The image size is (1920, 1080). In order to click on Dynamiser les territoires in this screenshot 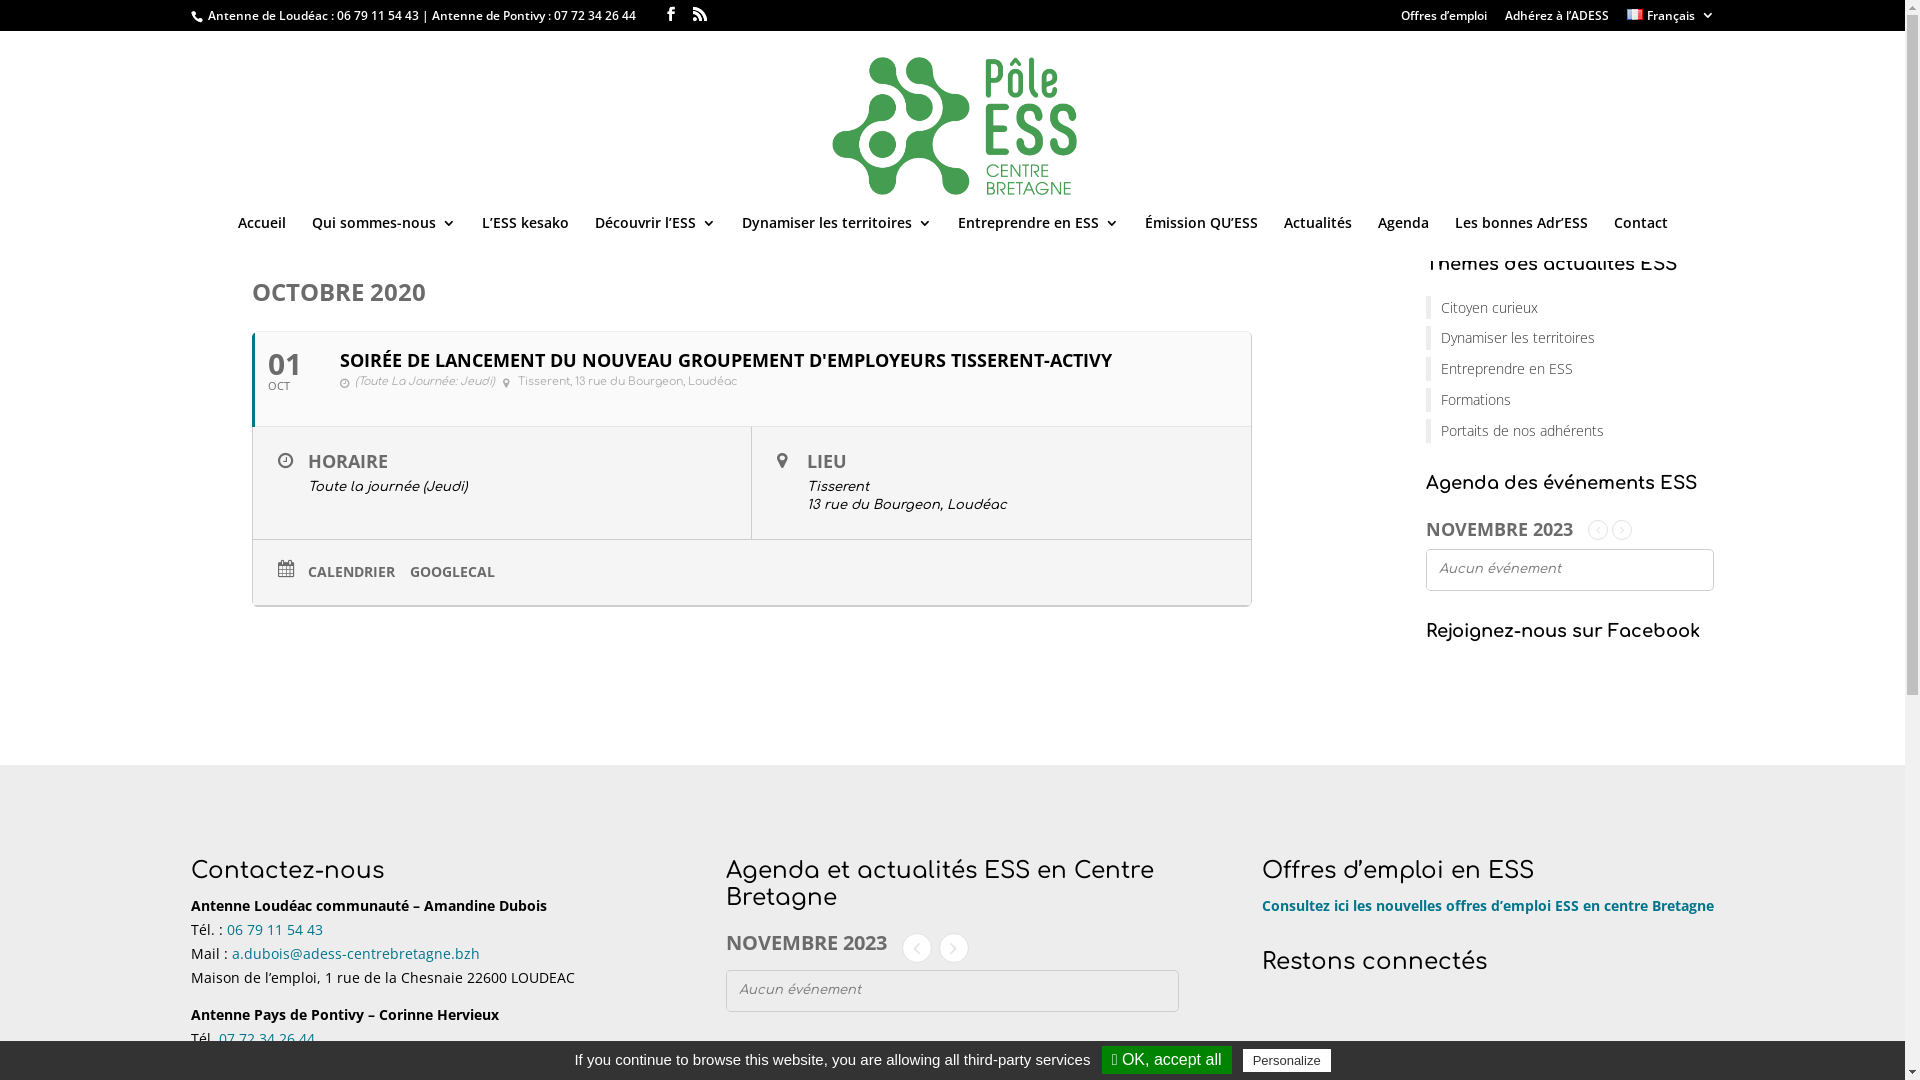, I will do `click(1570, 338)`.